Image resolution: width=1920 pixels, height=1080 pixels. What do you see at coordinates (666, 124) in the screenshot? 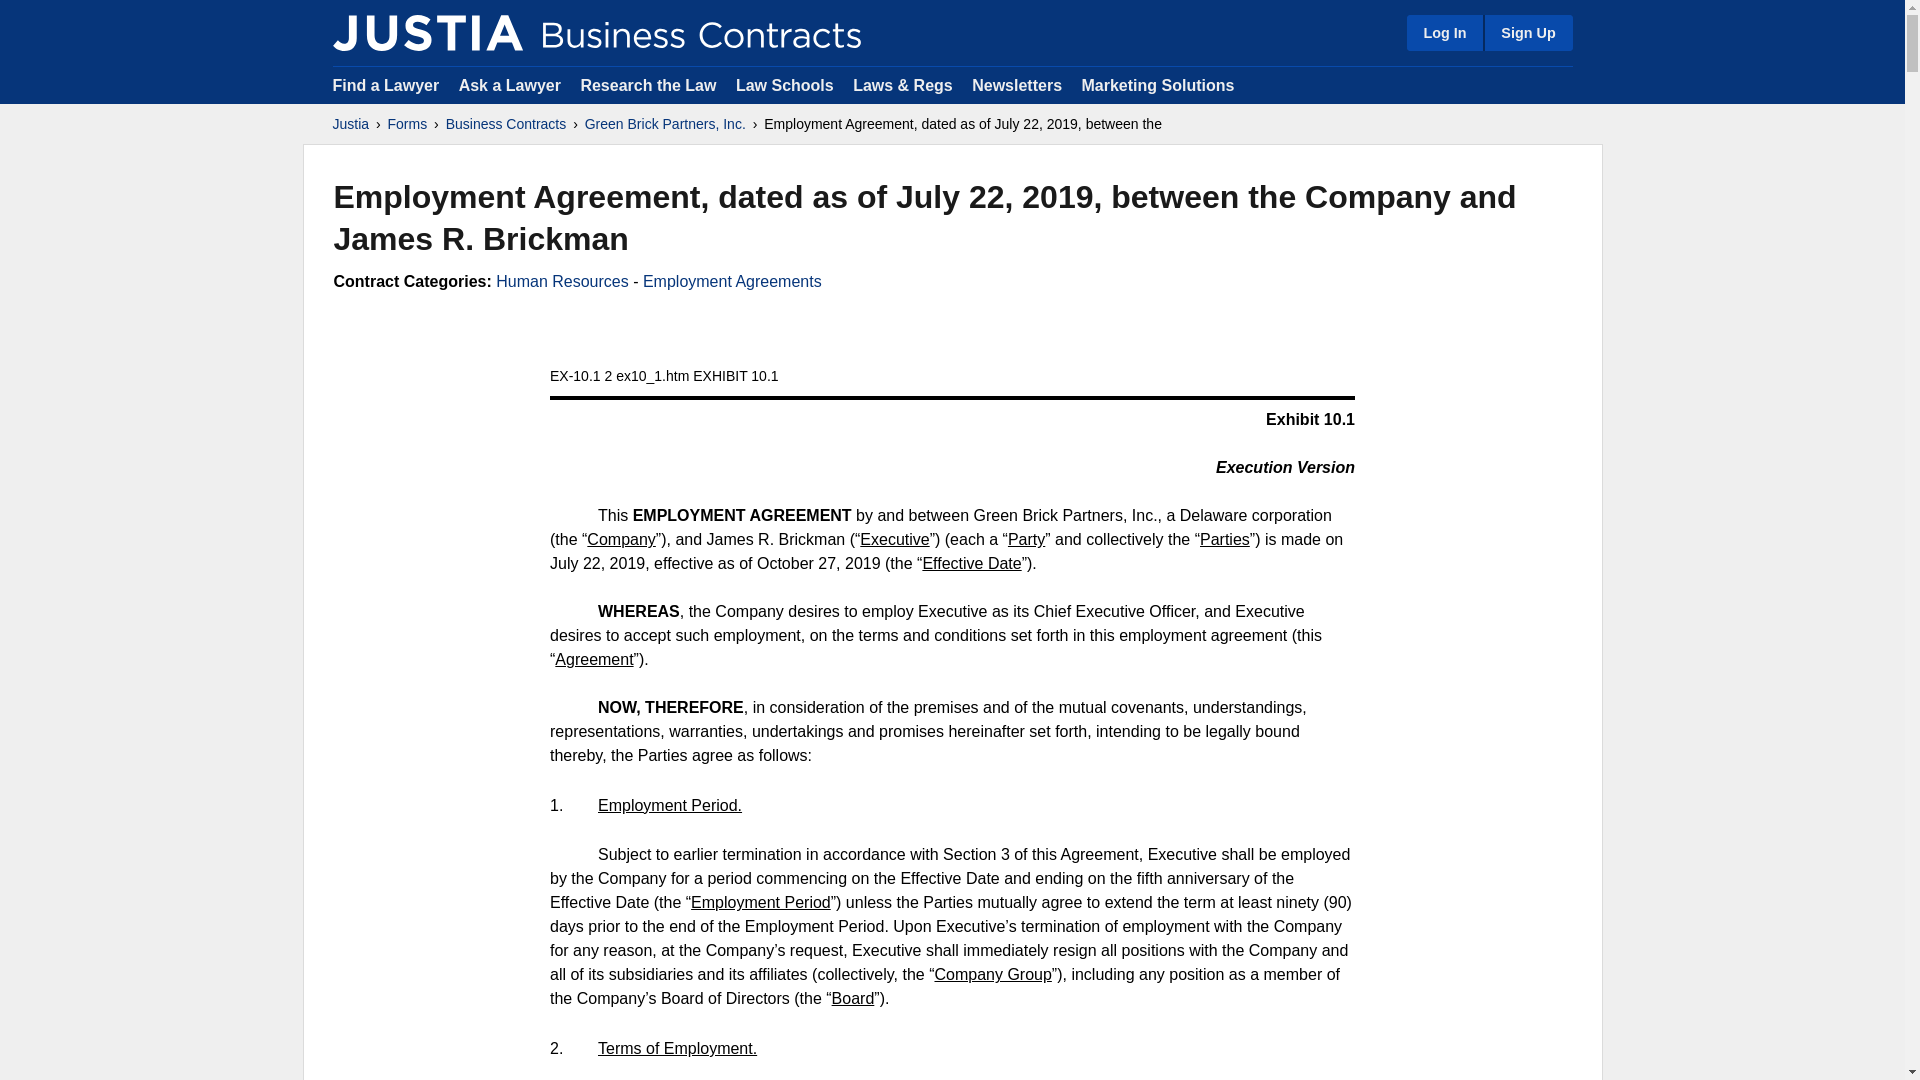
I see `Green Brick Partners, Inc.` at bounding box center [666, 124].